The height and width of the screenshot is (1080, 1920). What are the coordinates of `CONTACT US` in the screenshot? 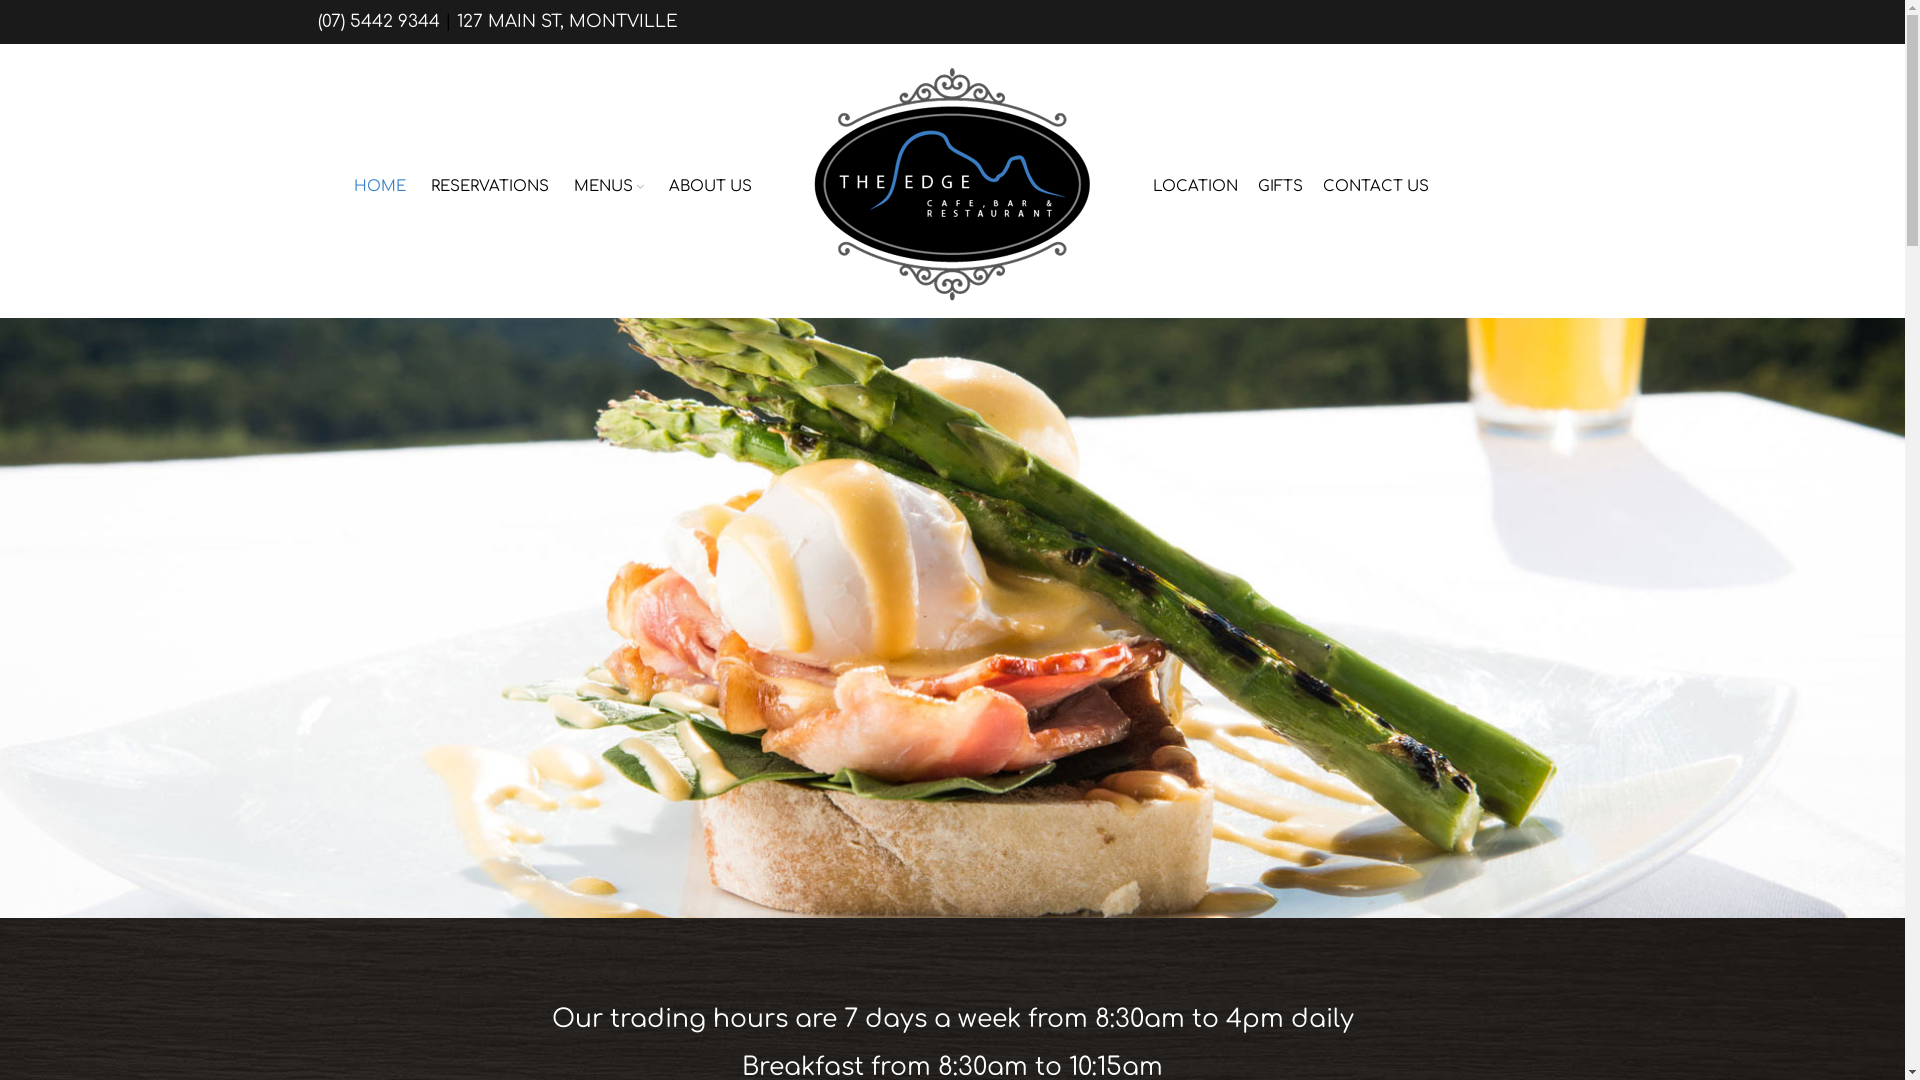 It's located at (1376, 184).